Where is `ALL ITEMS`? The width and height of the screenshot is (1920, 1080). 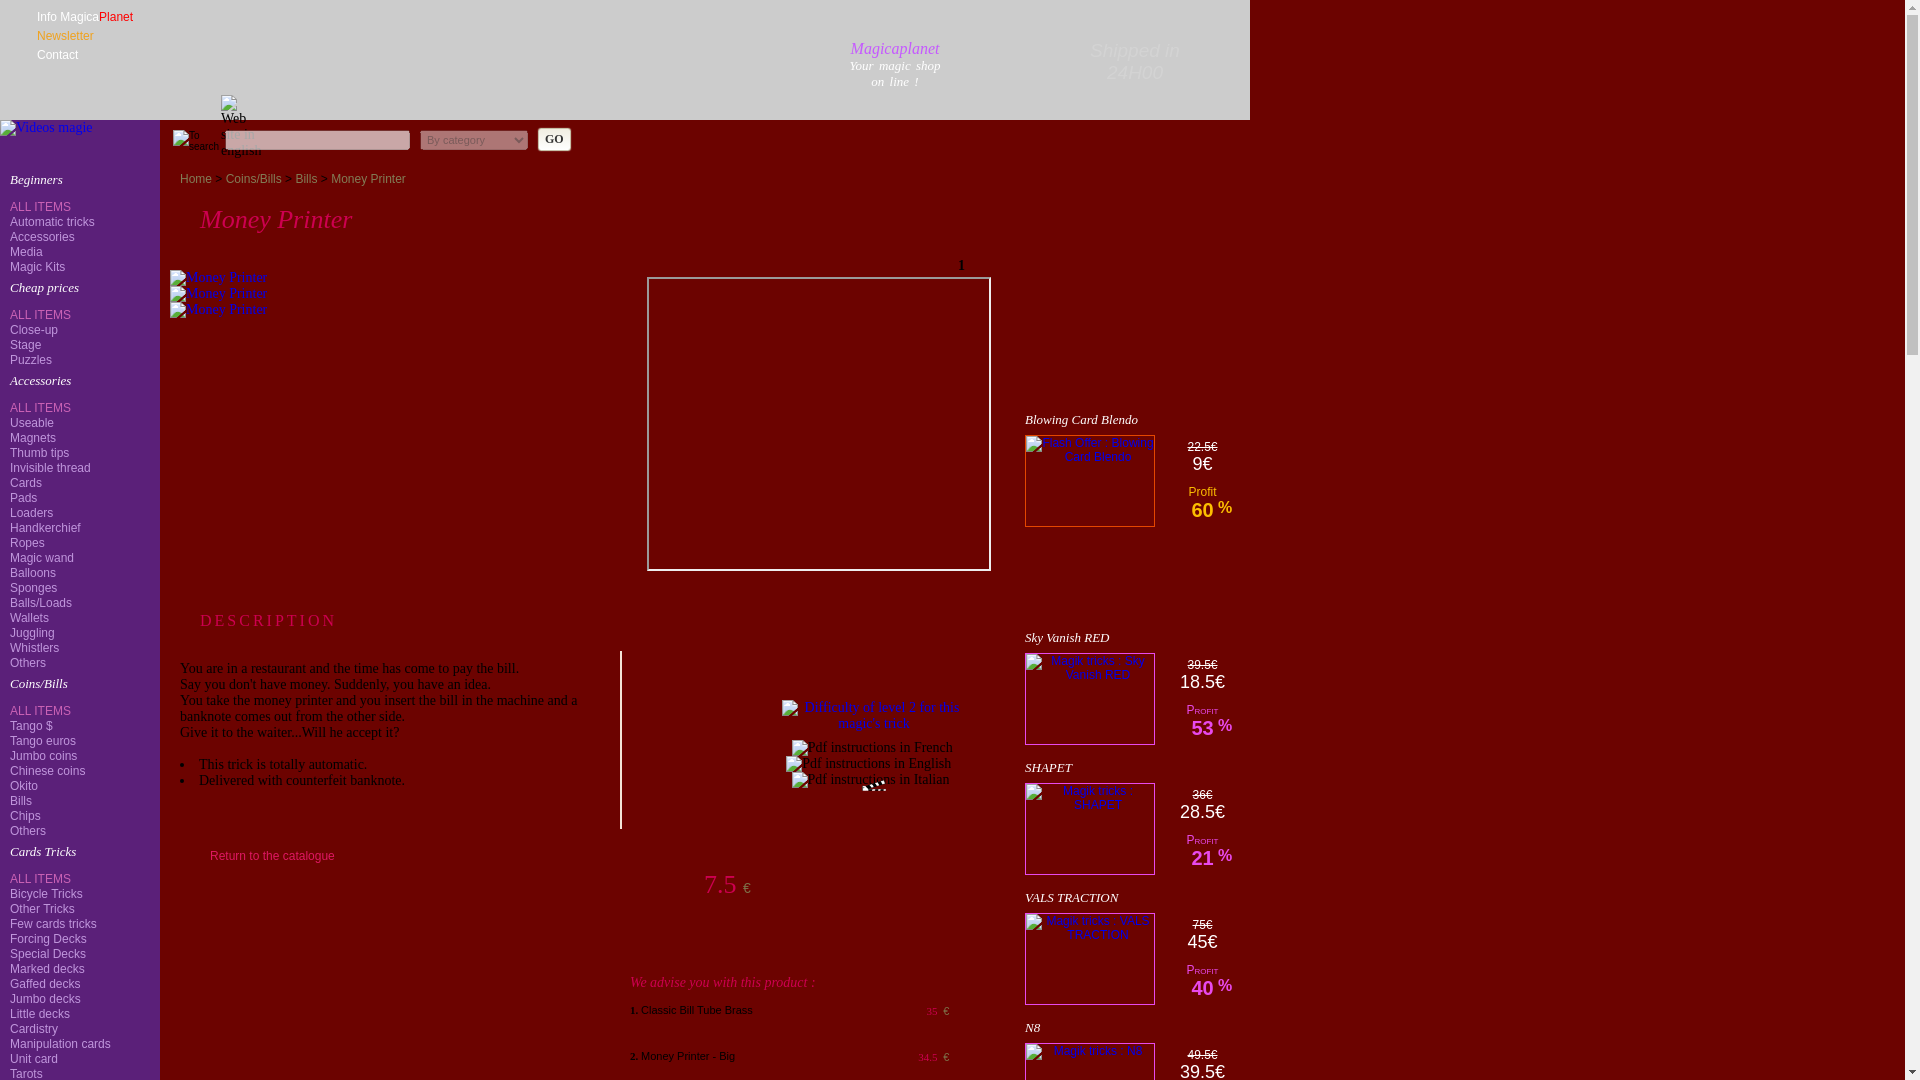
ALL ITEMS is located at coordinates (78, 206).